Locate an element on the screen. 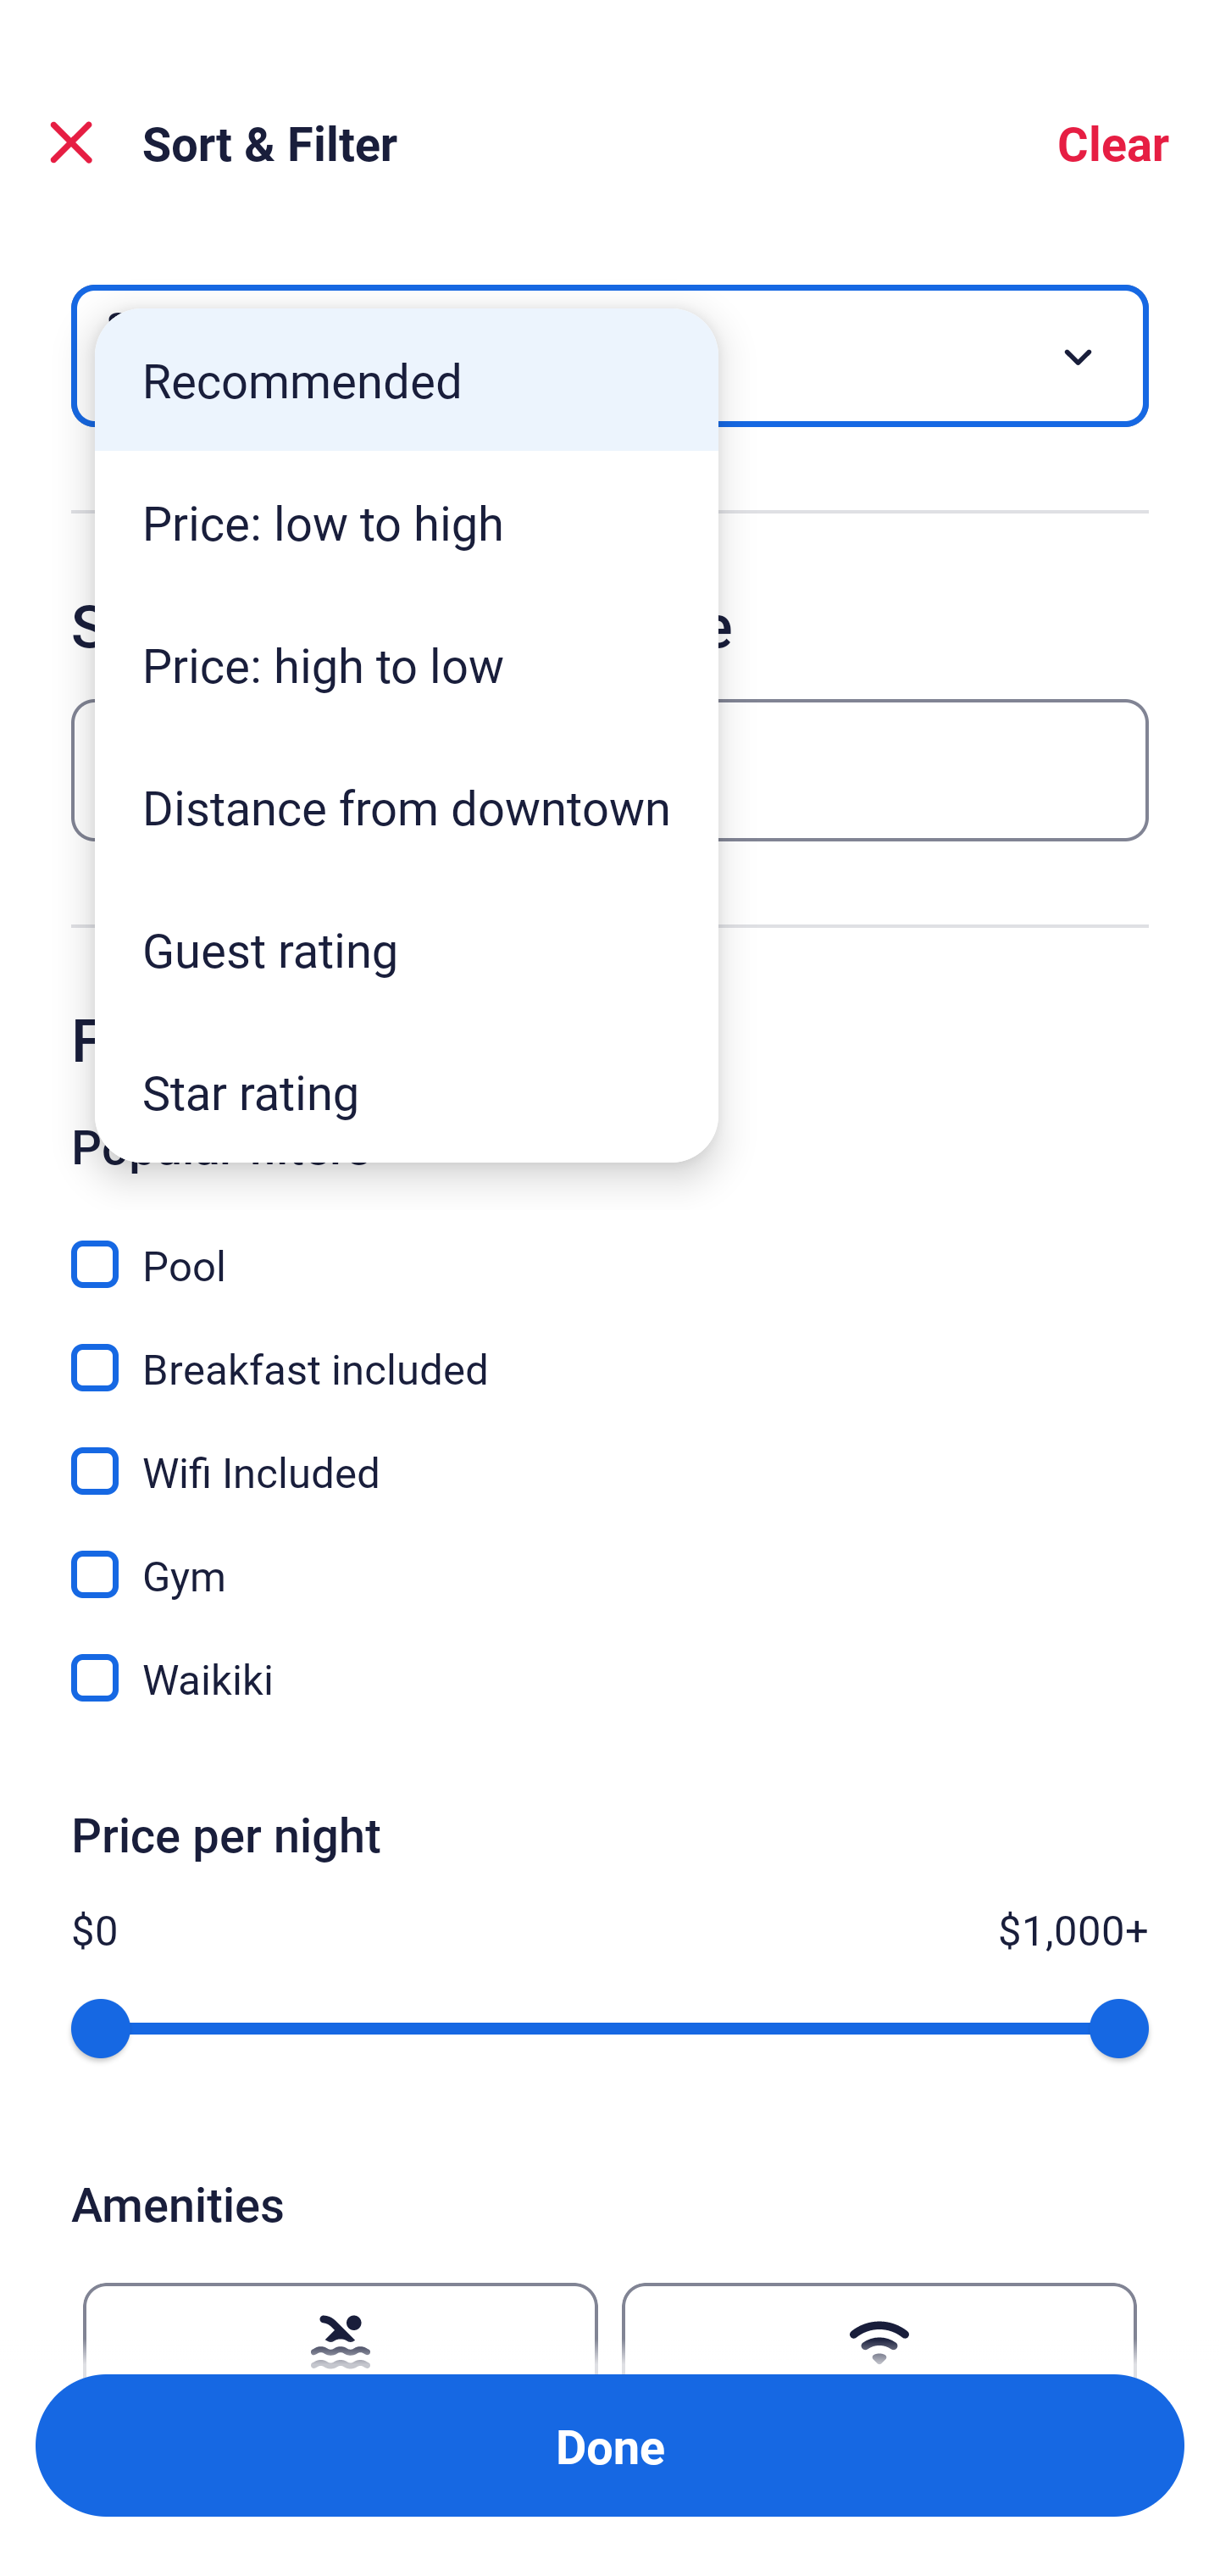 This screenshot has height=2576, width=1220. Distance from downtown is located at coordinates (407, 807).